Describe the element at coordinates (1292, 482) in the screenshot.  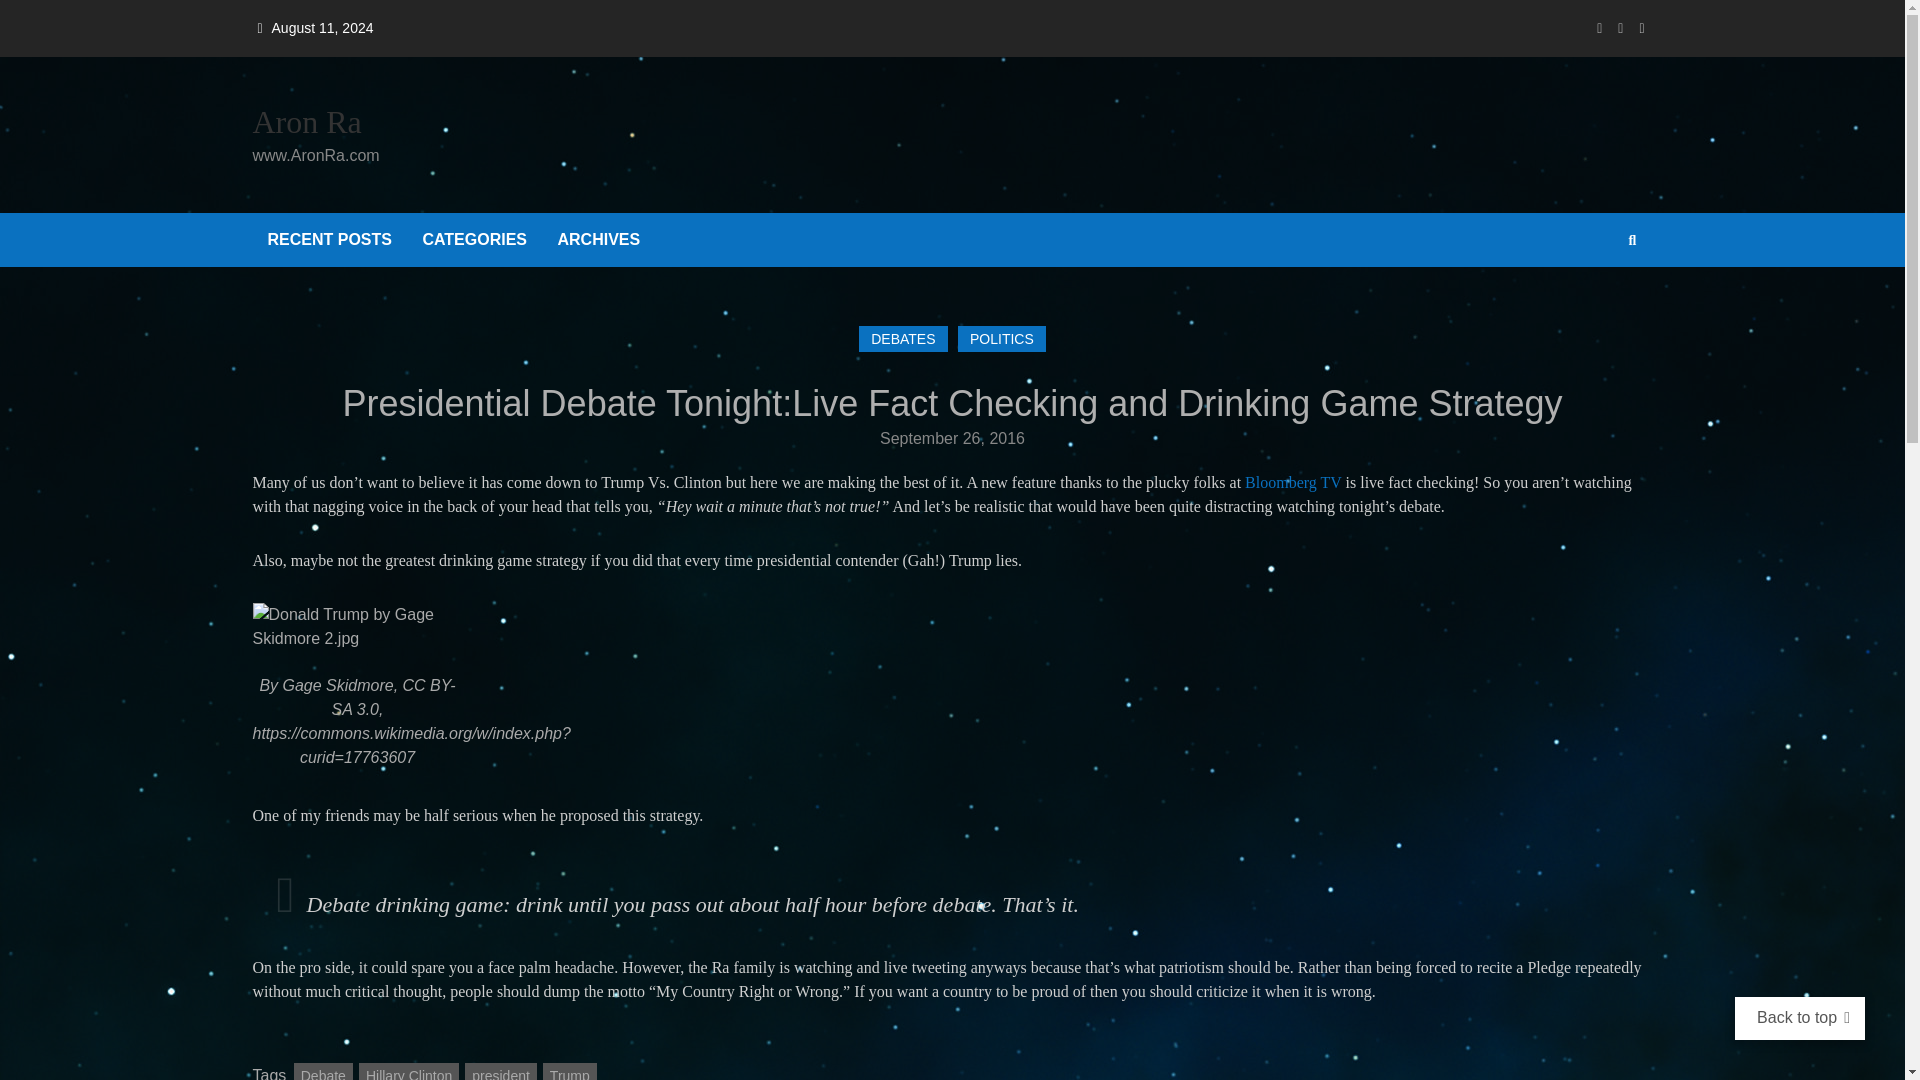
I see `Bloomberg TV` at that location.